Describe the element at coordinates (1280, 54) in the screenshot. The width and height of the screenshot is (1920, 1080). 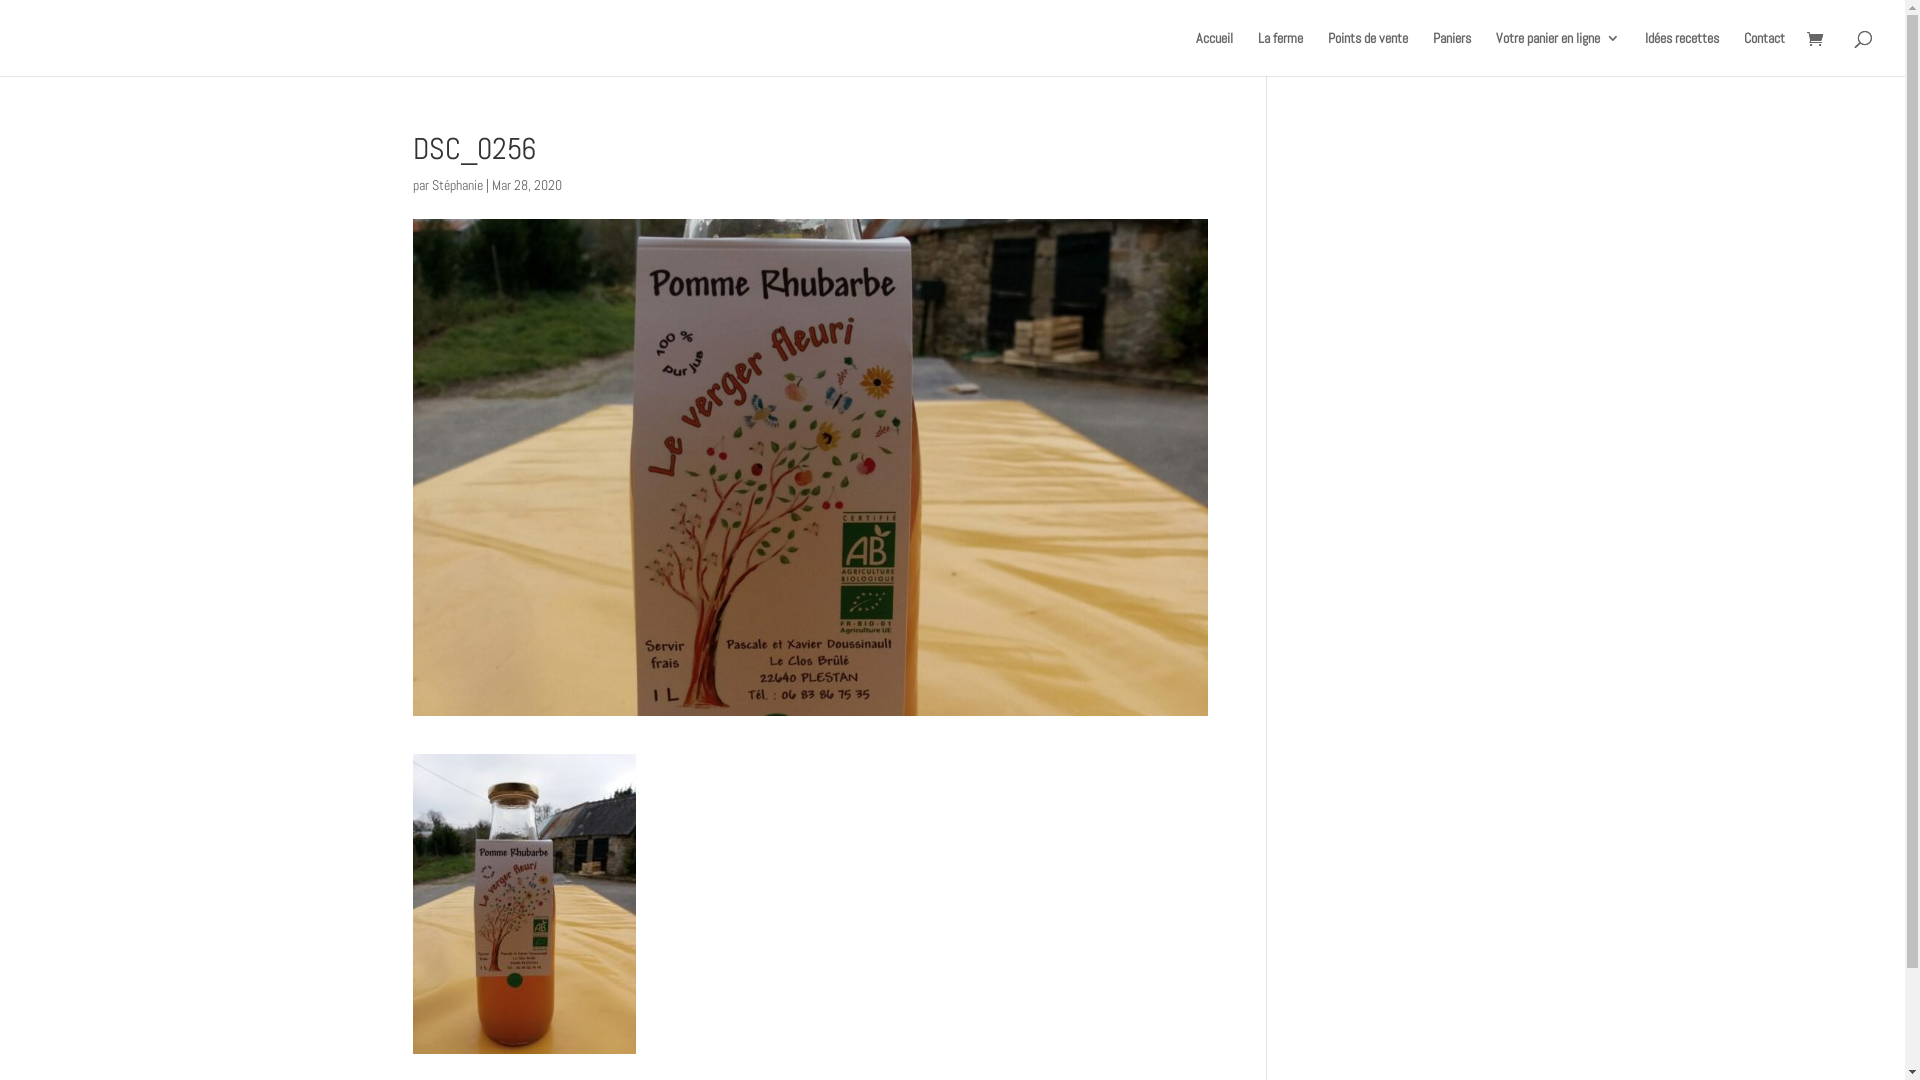
I see `La ferme` at that location.